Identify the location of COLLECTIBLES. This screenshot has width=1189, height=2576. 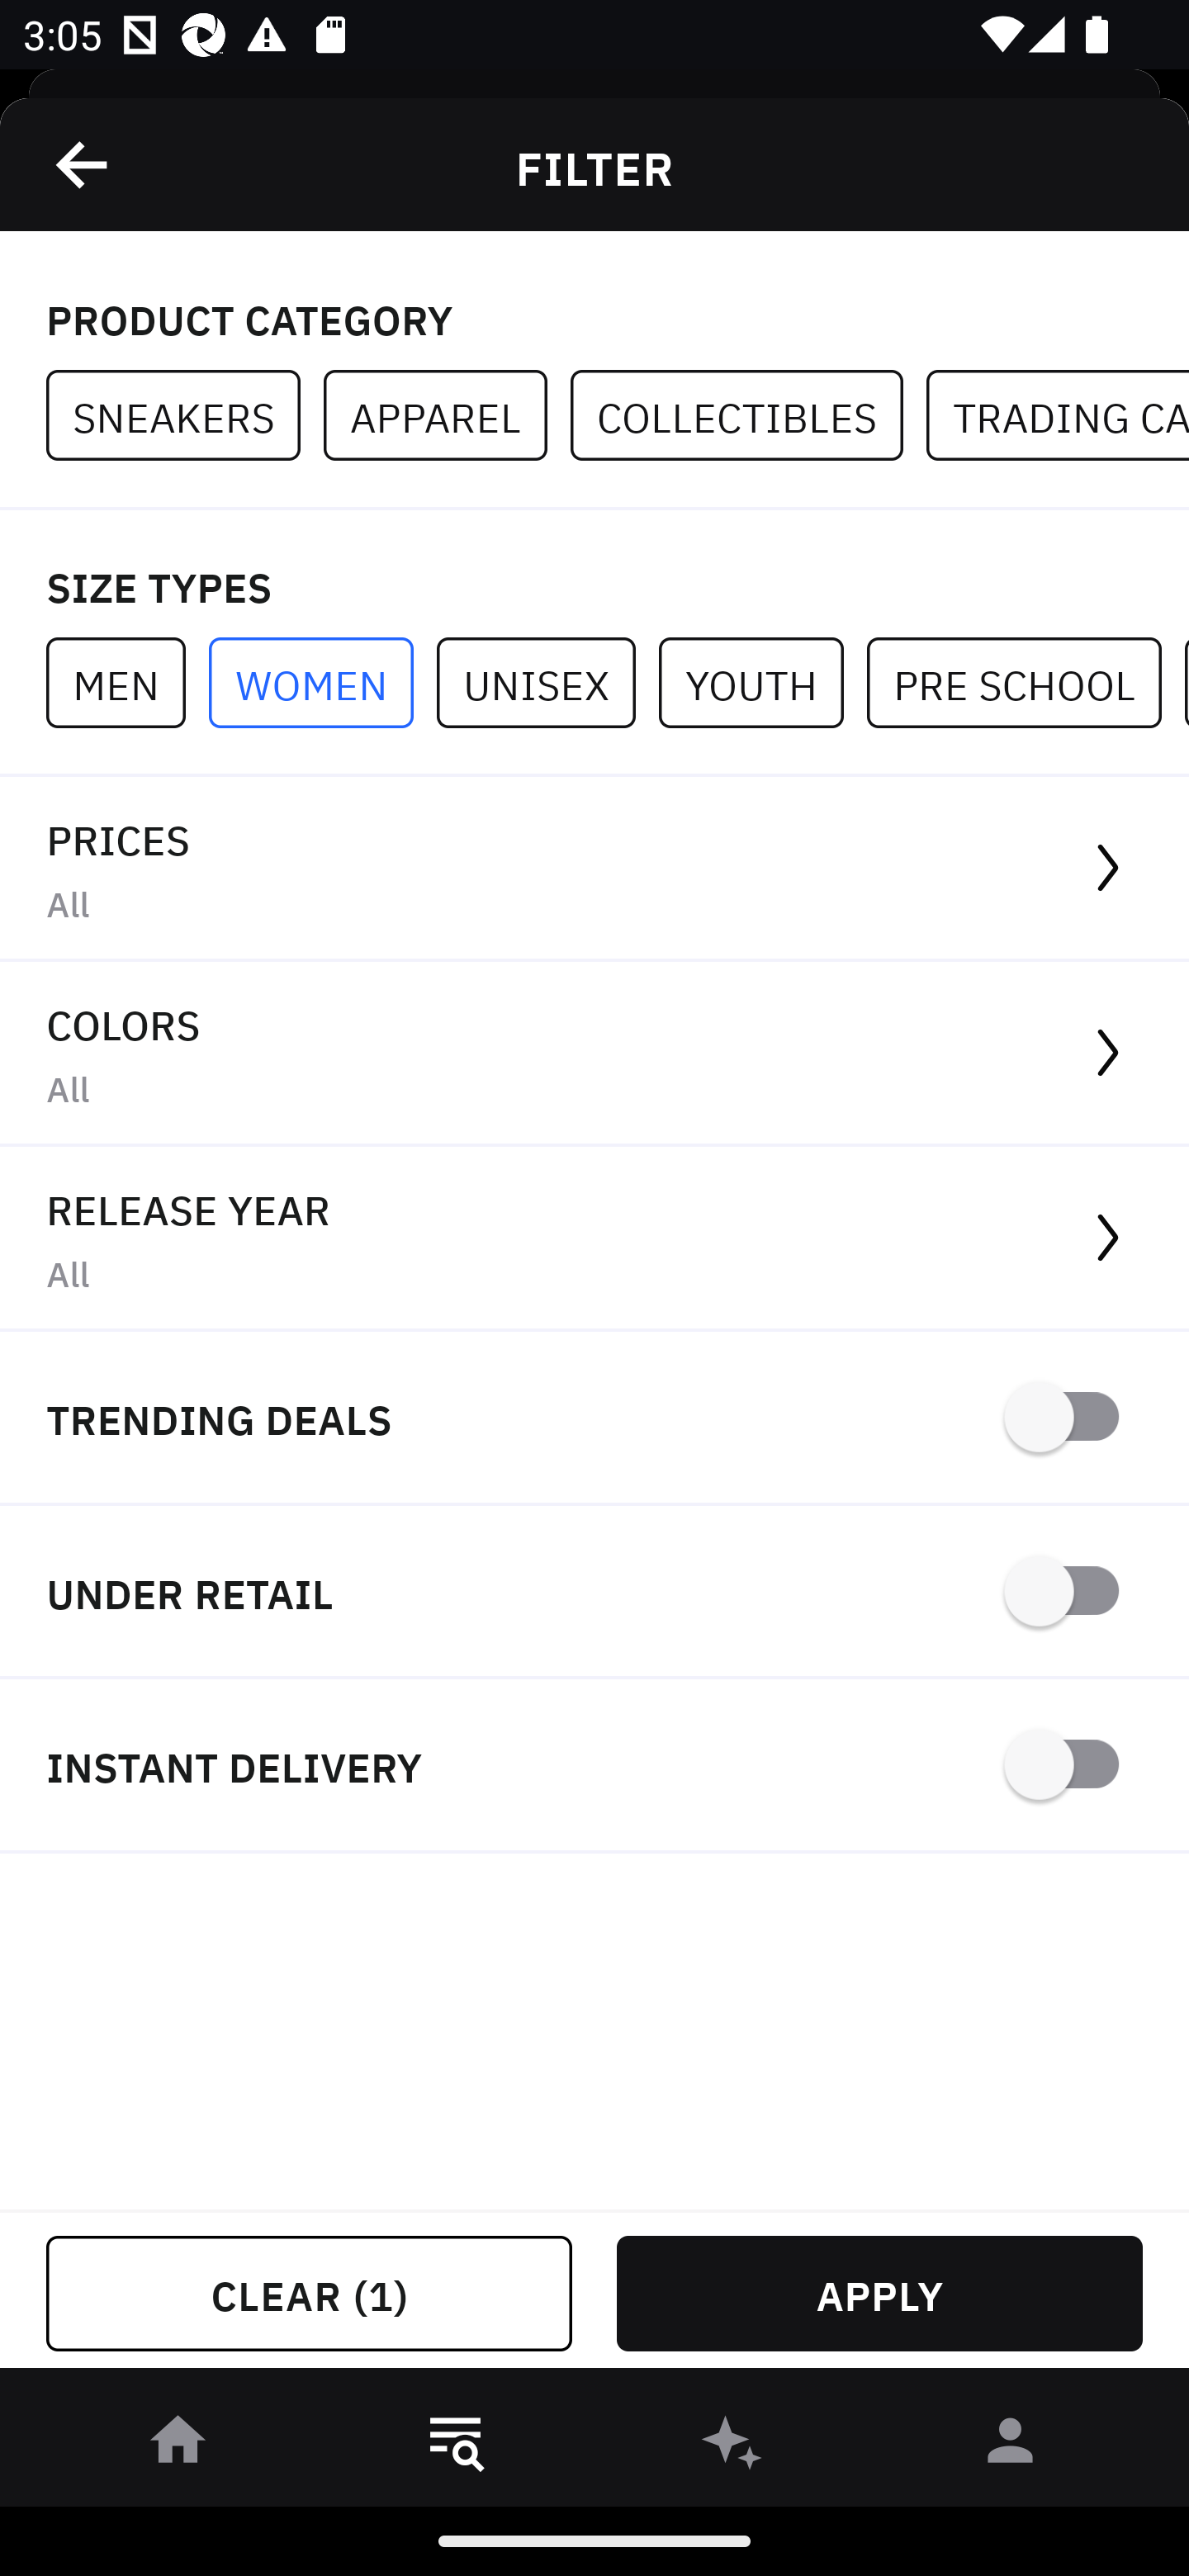
(748, 416).